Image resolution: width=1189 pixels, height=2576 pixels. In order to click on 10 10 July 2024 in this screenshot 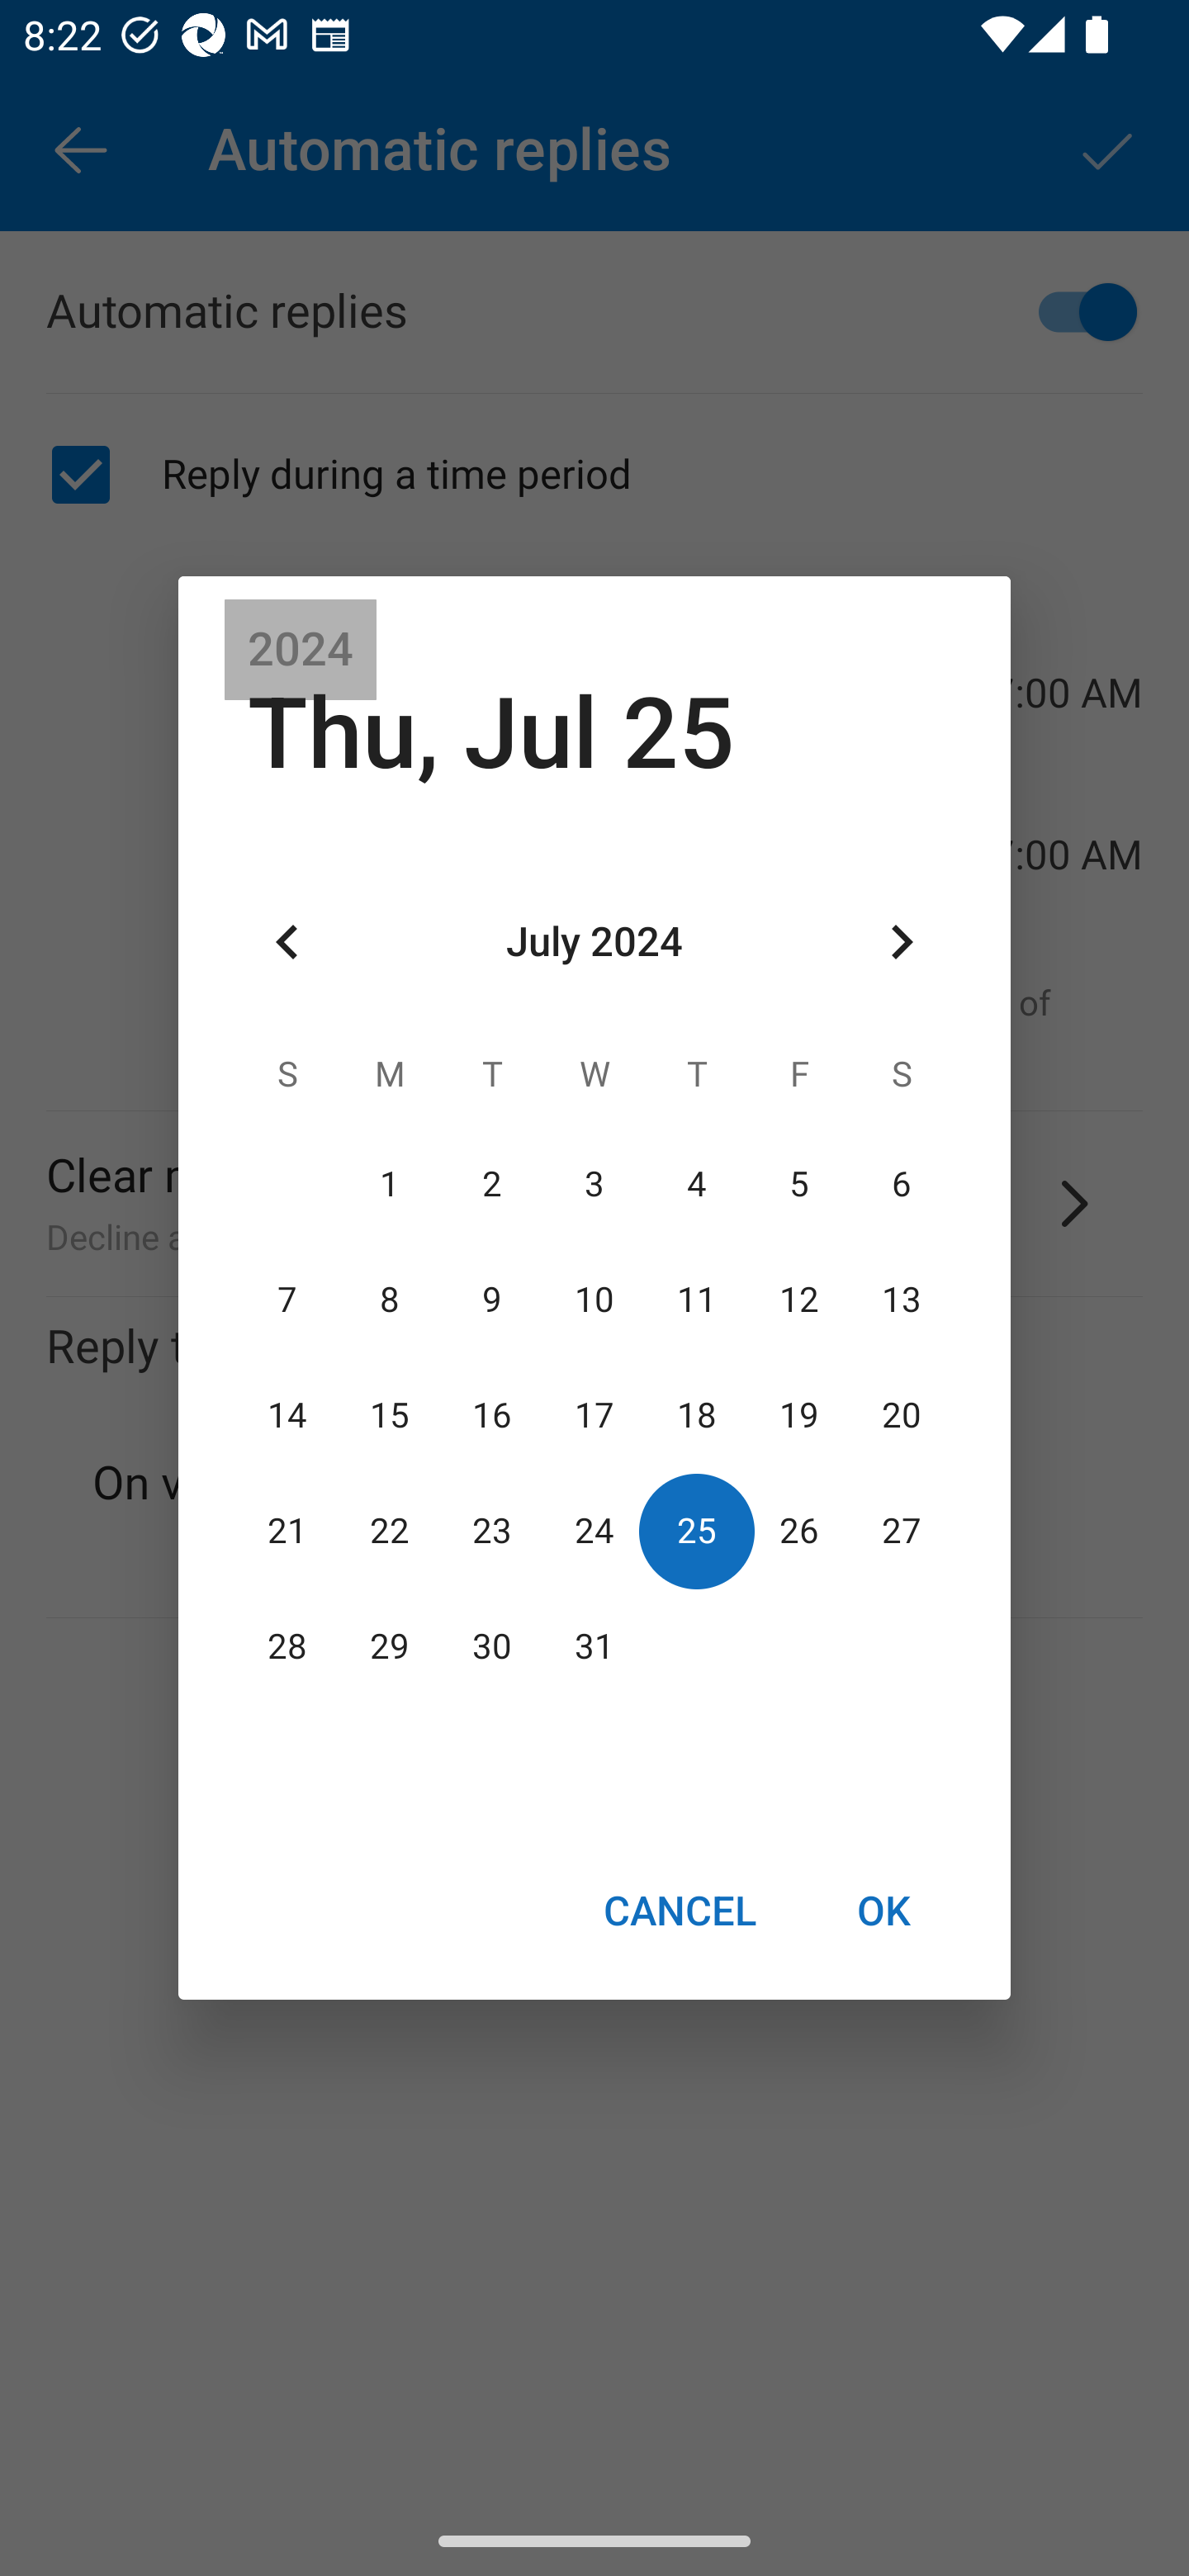, I will do `click(594, 1300)`.